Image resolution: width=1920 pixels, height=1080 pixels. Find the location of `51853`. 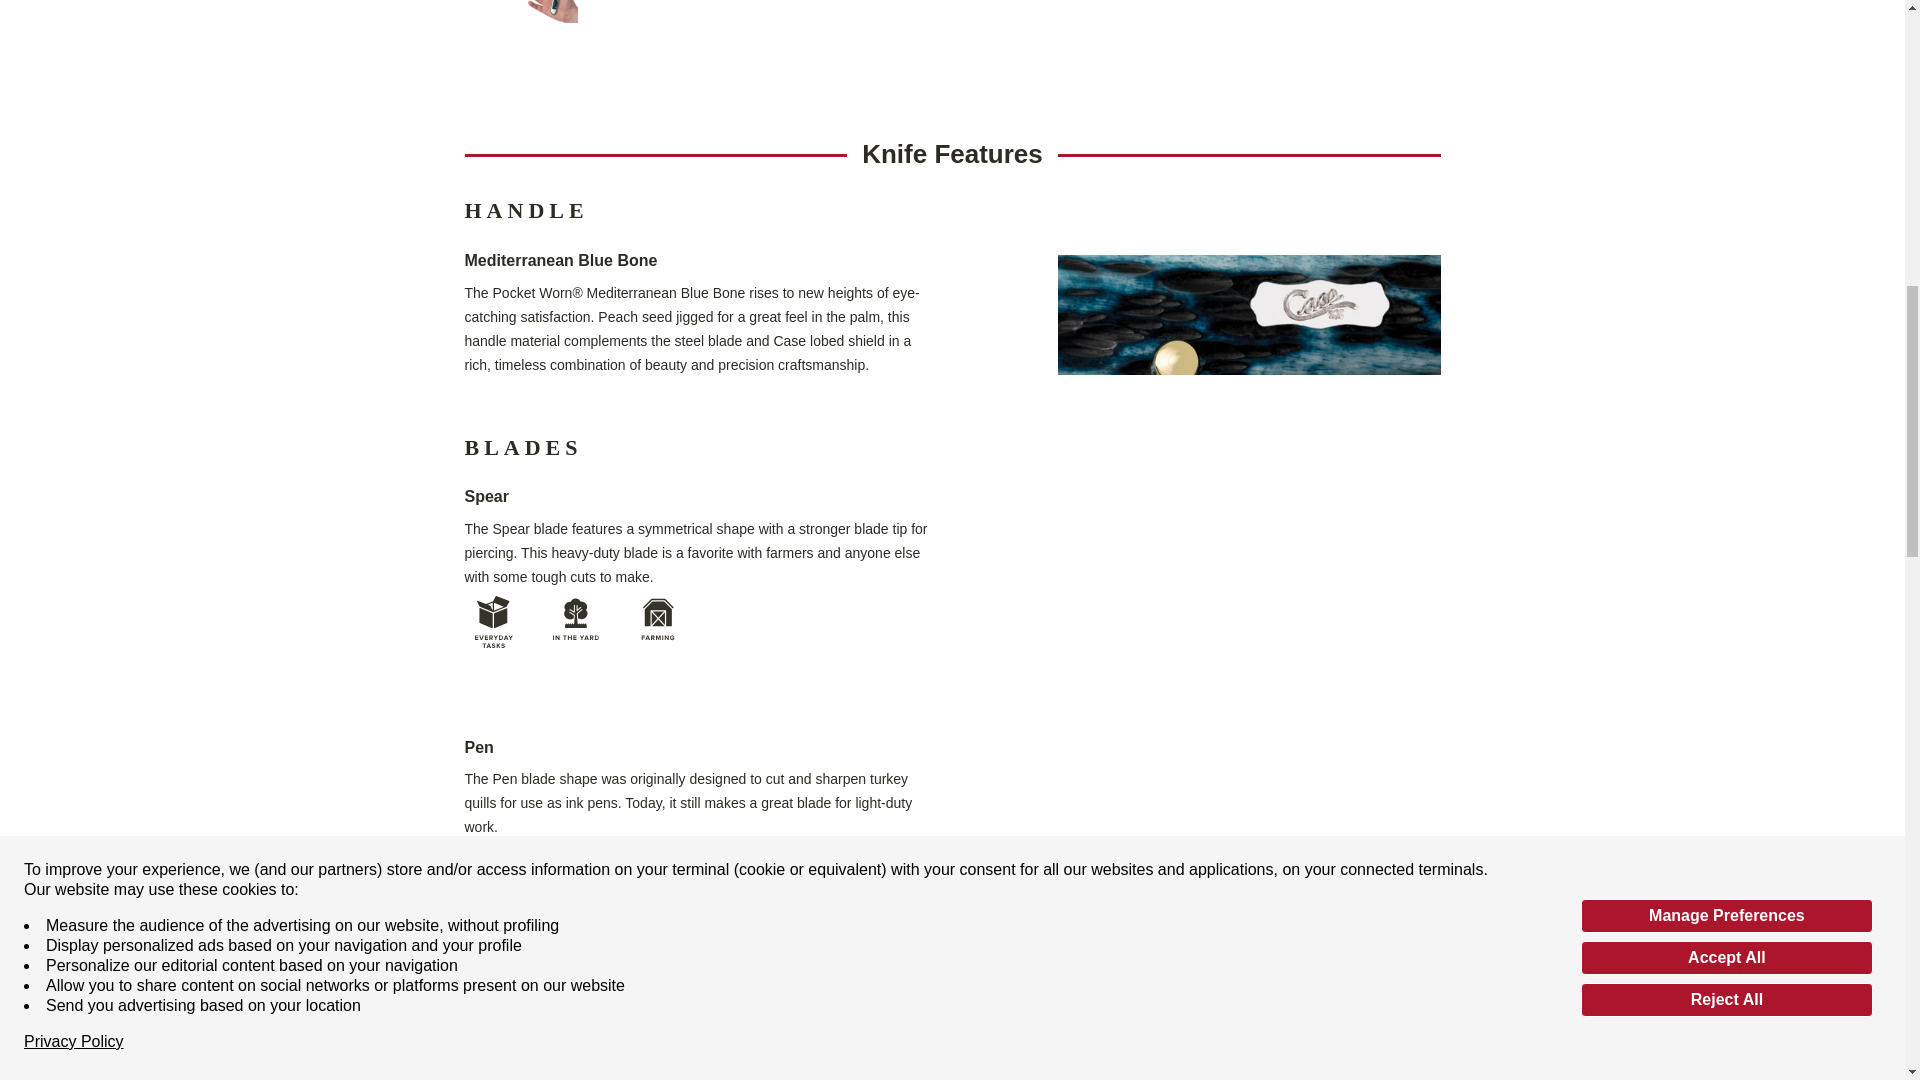

51853 is located at coordinates (788, 1078).